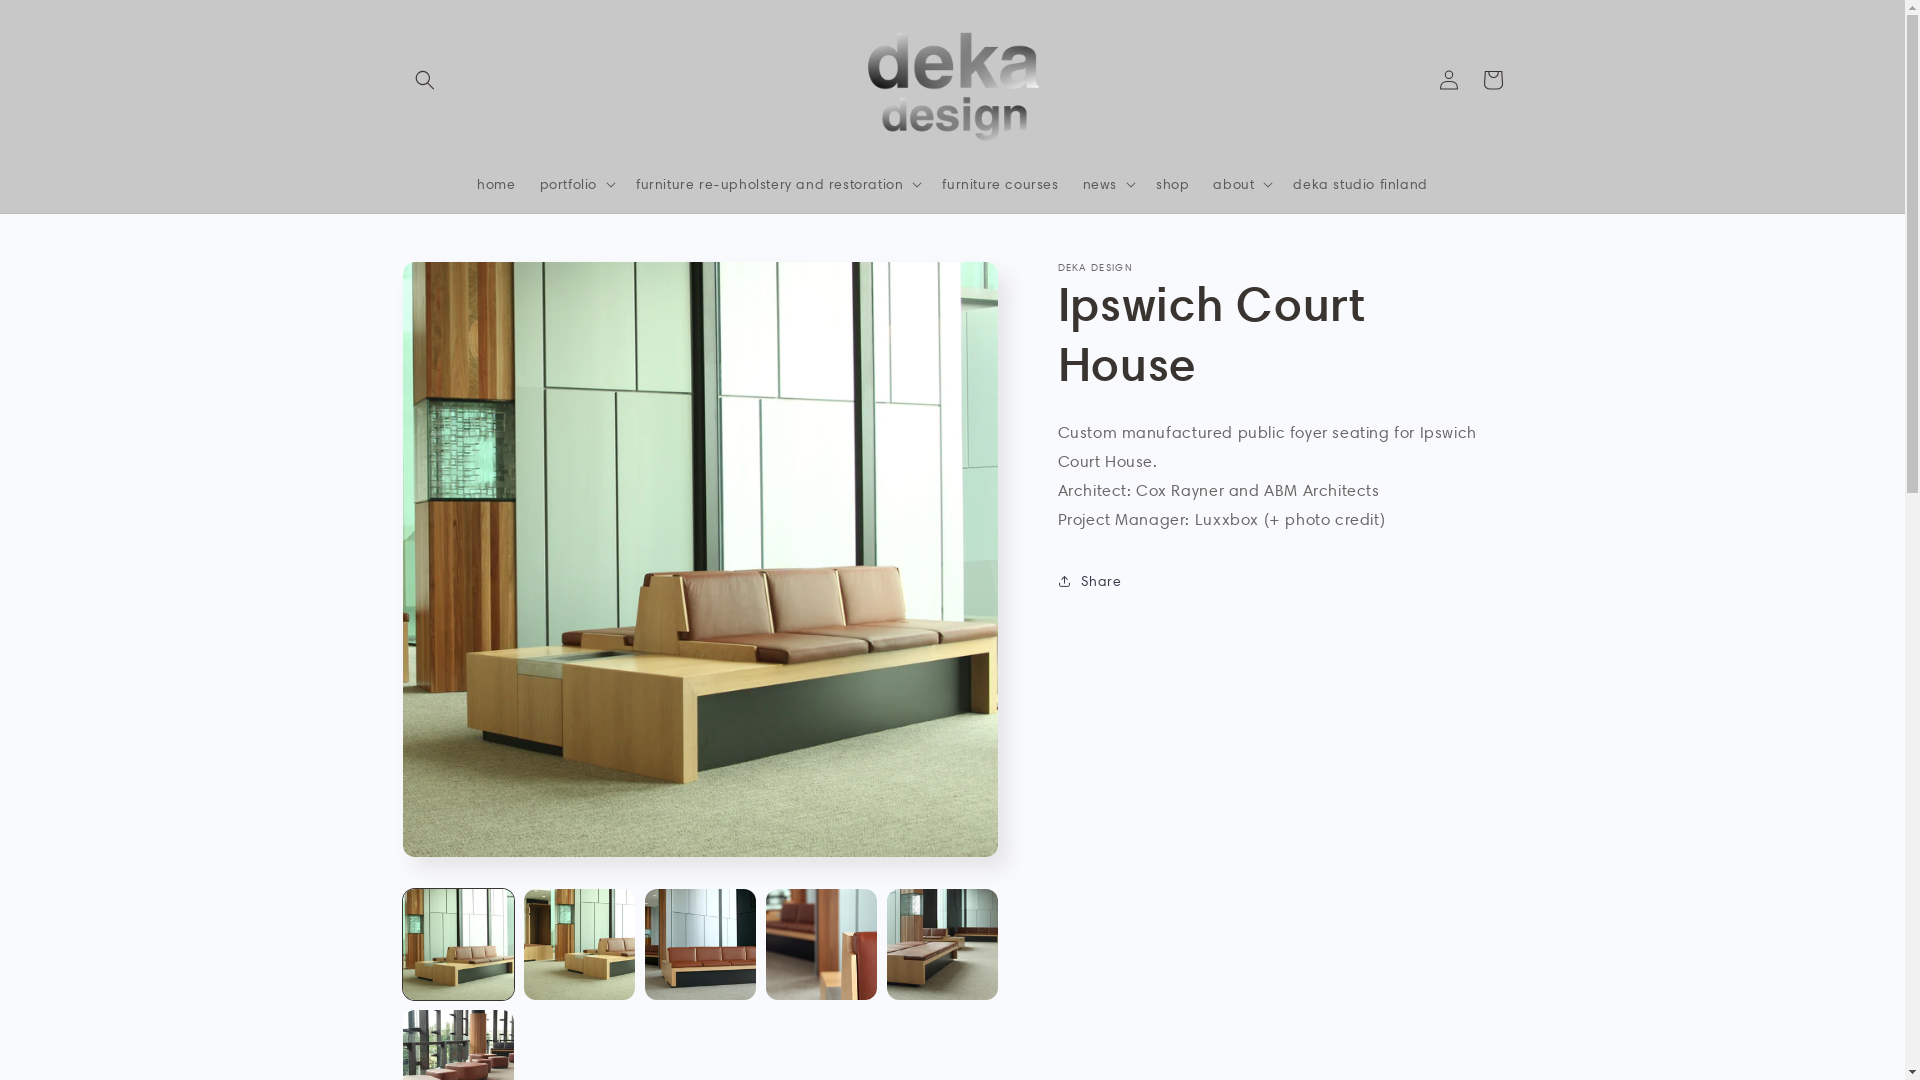 The image size is (1920, 1080). Describe the element at coordinates (1448, 80) in the screenshot. I see `Log in` at that location.